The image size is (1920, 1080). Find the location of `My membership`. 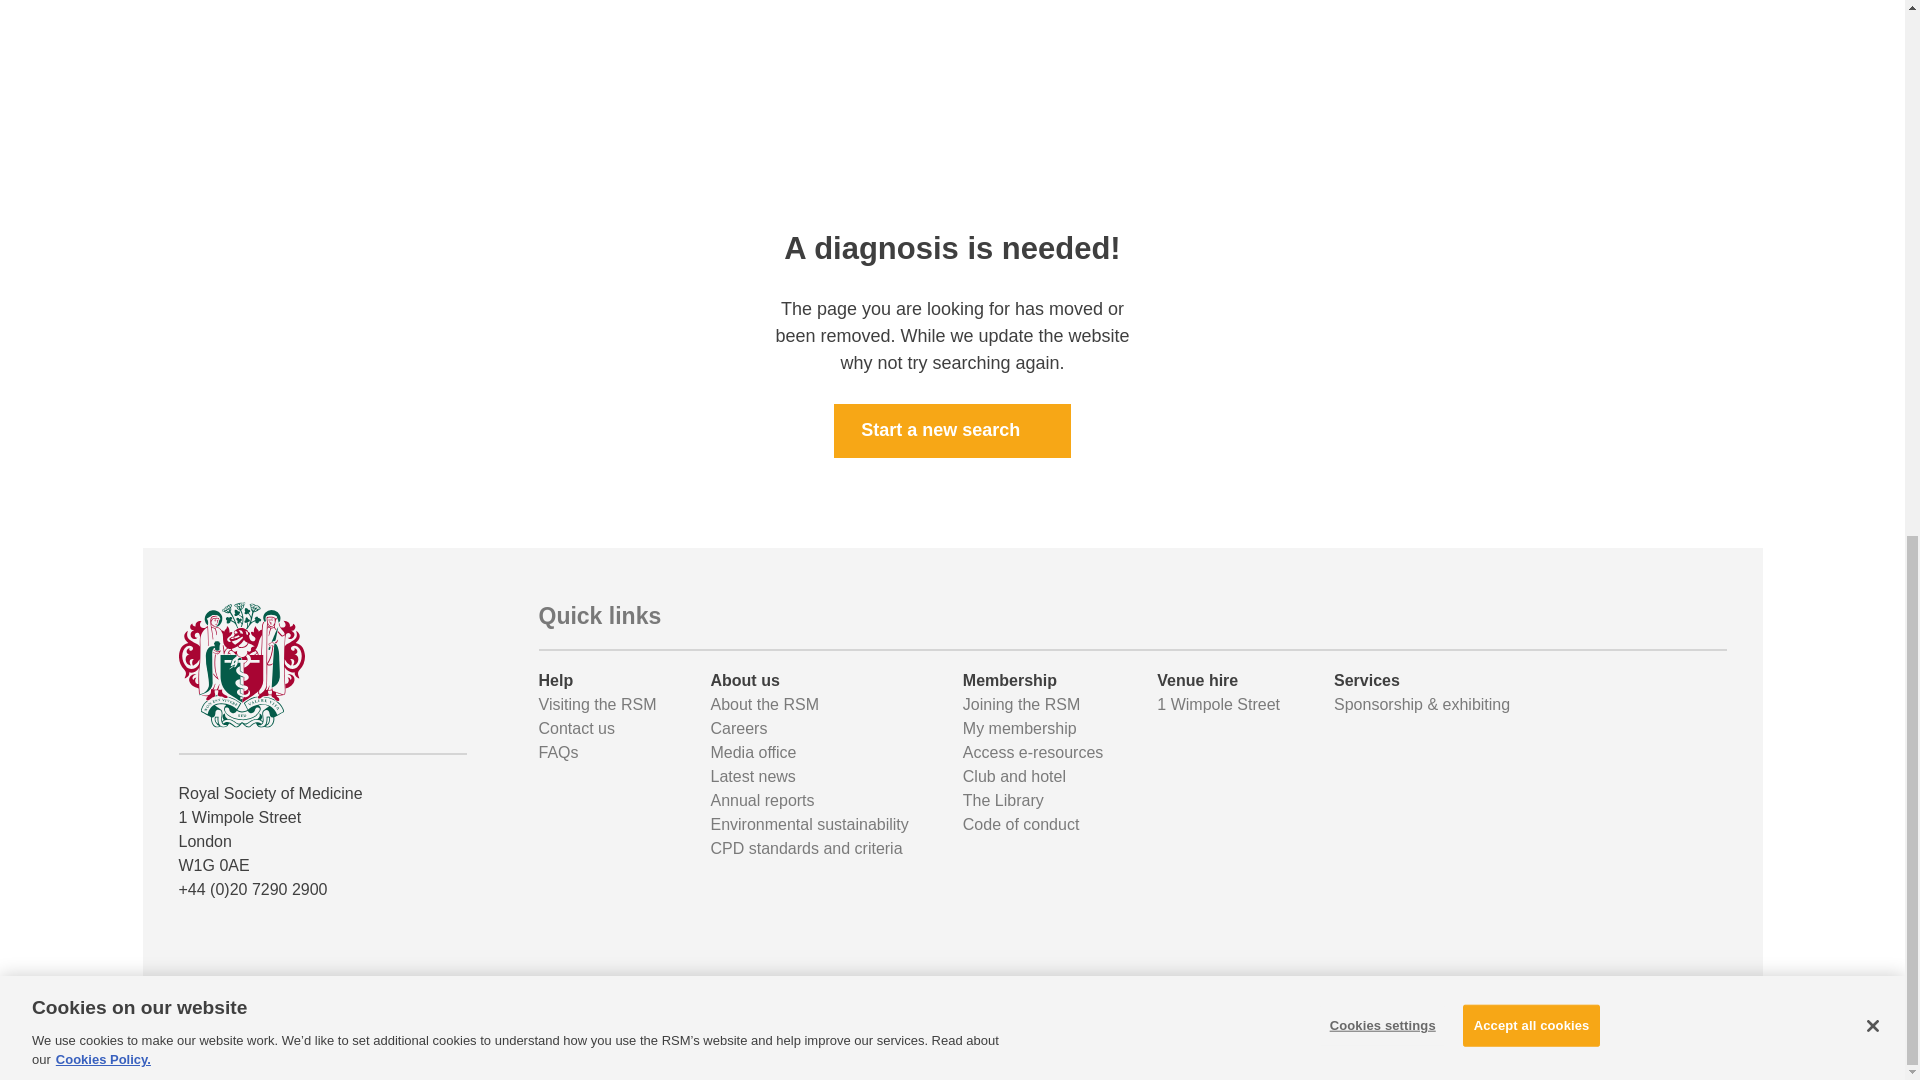

My membership is located at coordinates (1020, 728).